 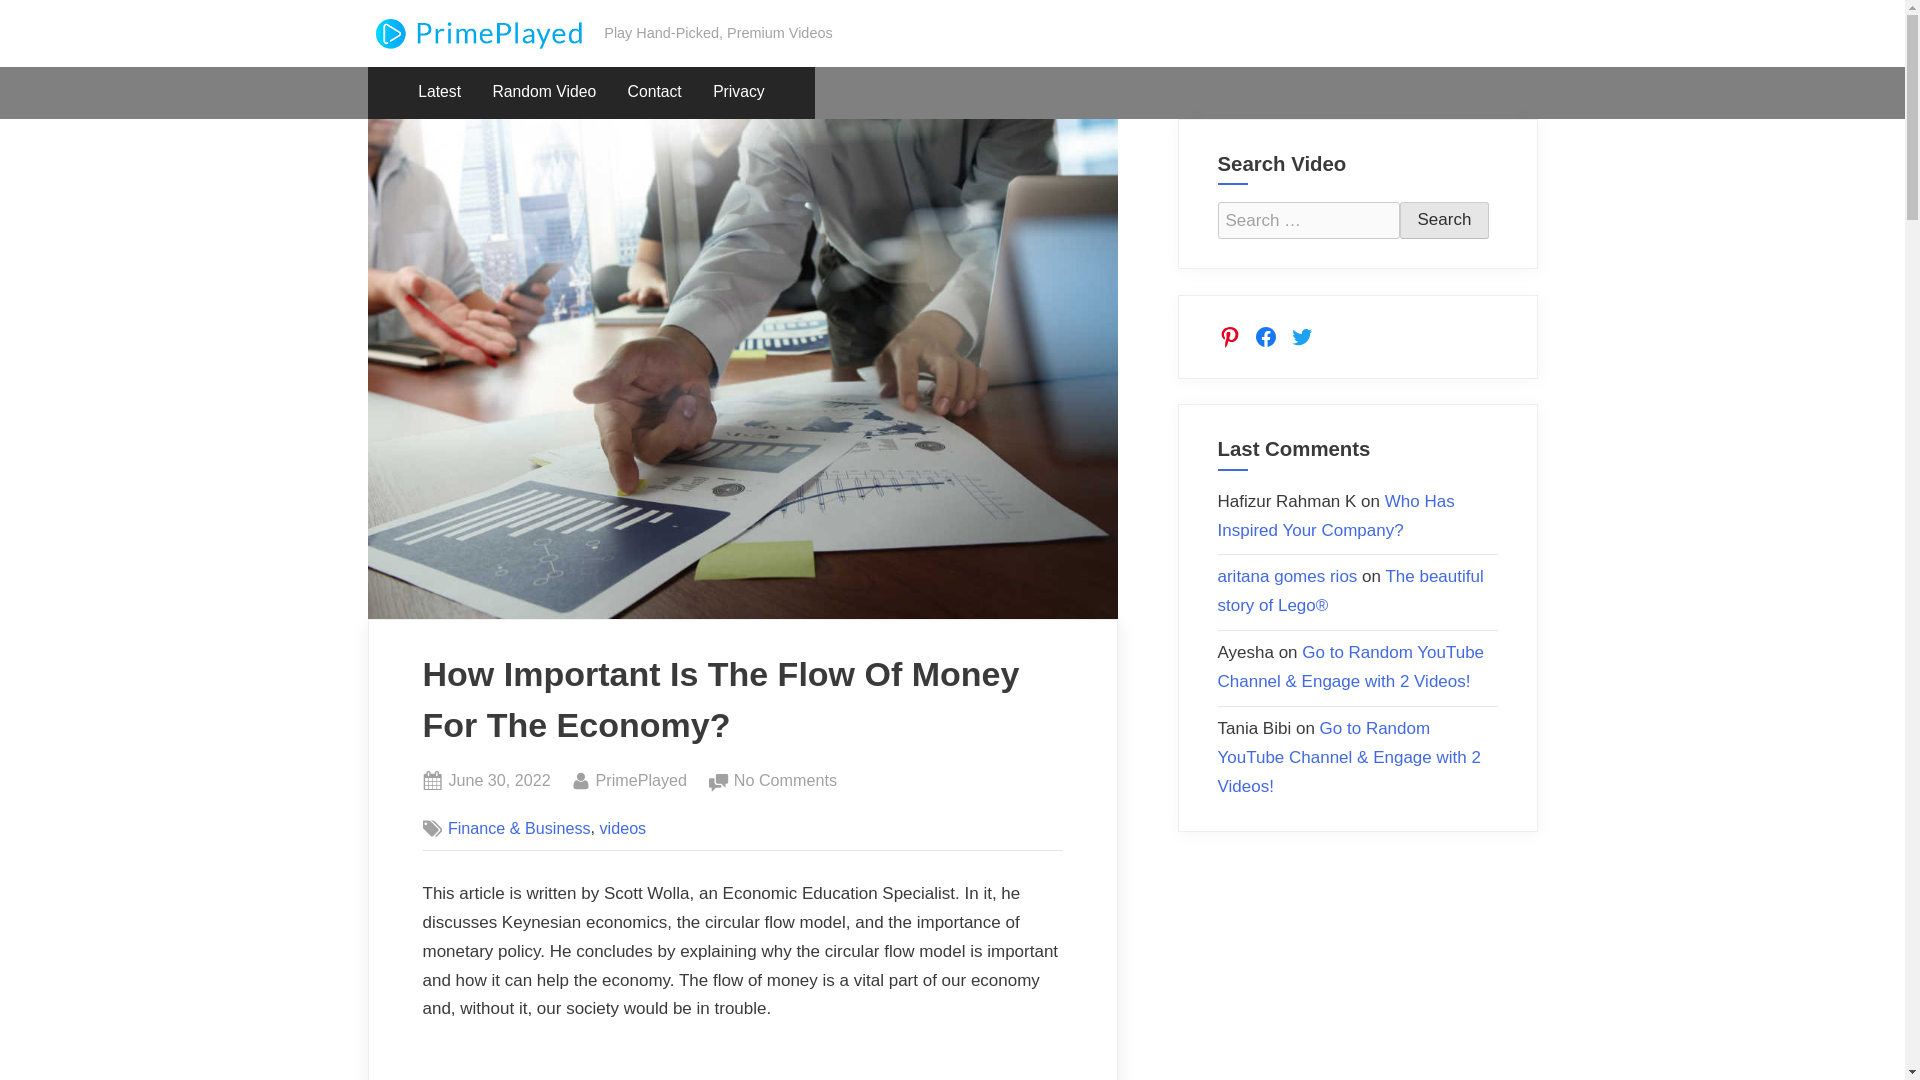 I want to click on Search, so click(x=1444, y=220).